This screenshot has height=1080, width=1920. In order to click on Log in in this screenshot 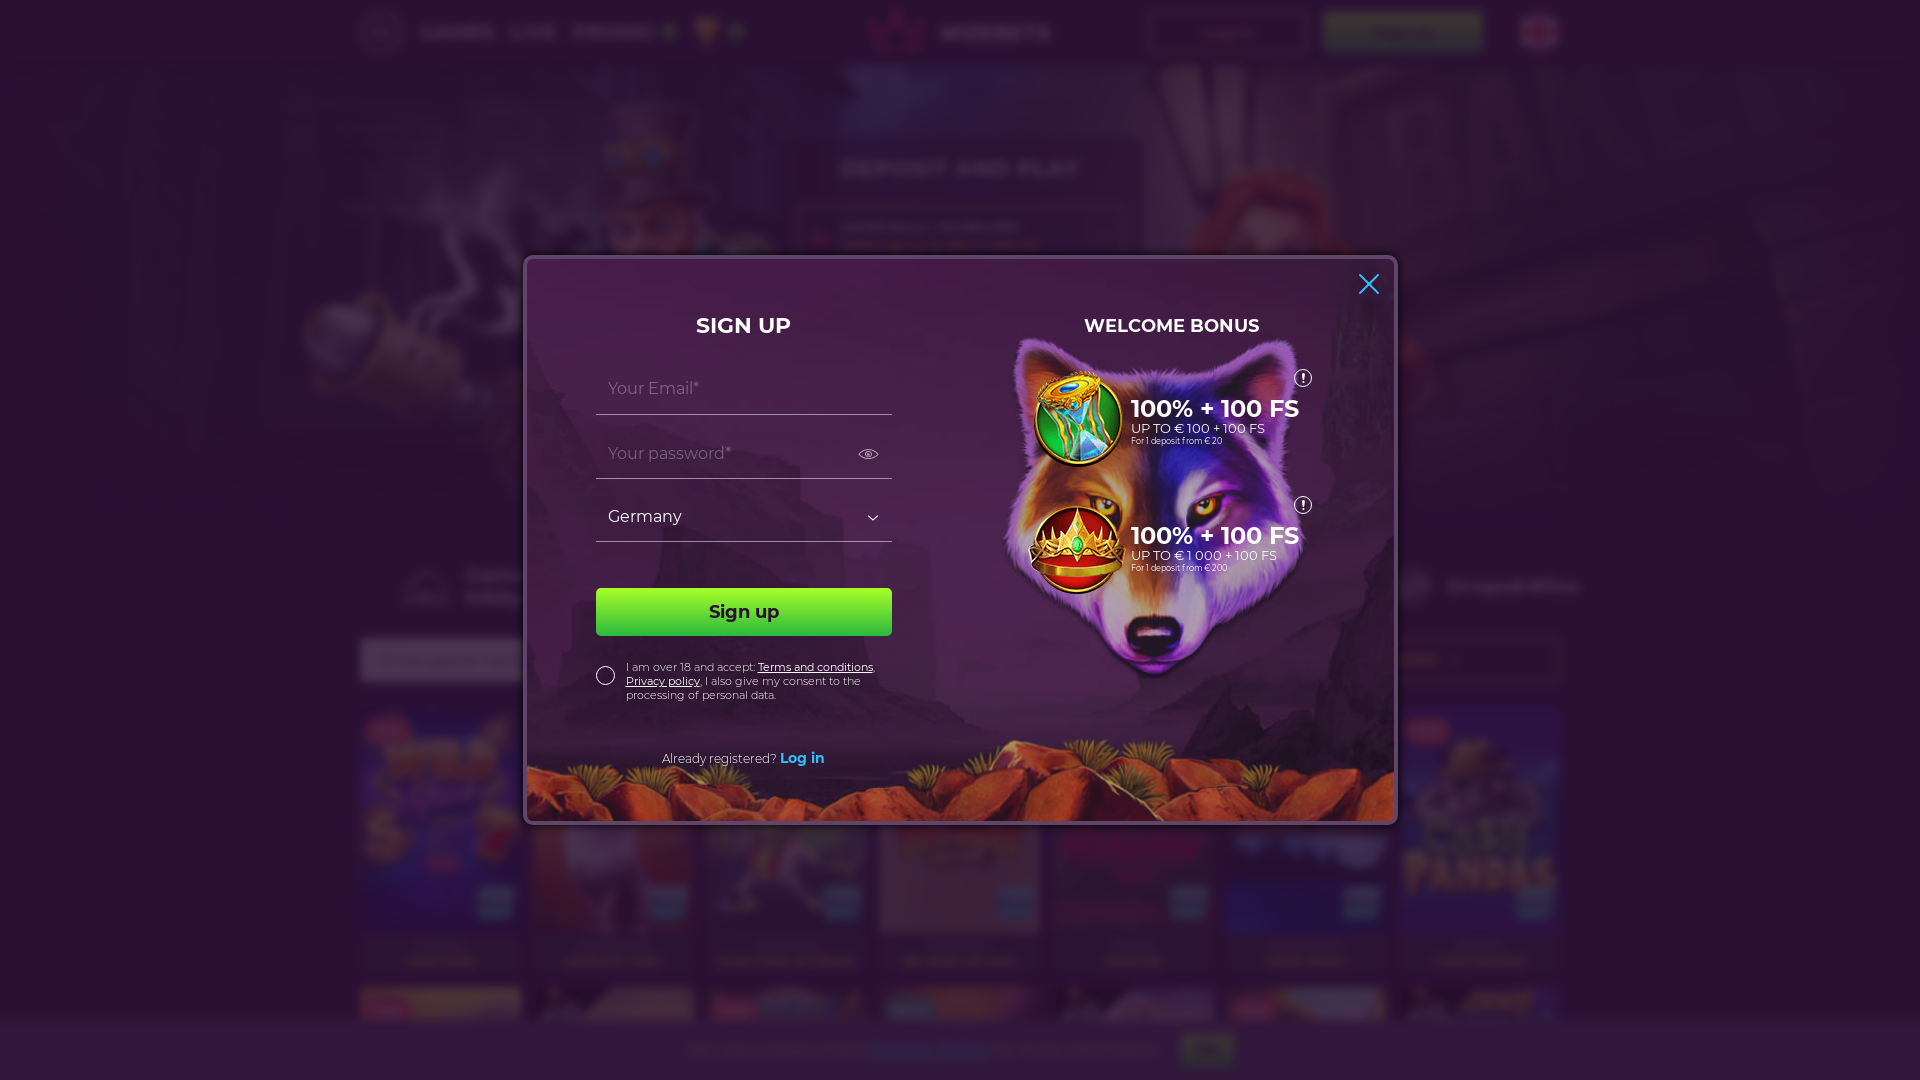, I will do `click(802, 758)`.